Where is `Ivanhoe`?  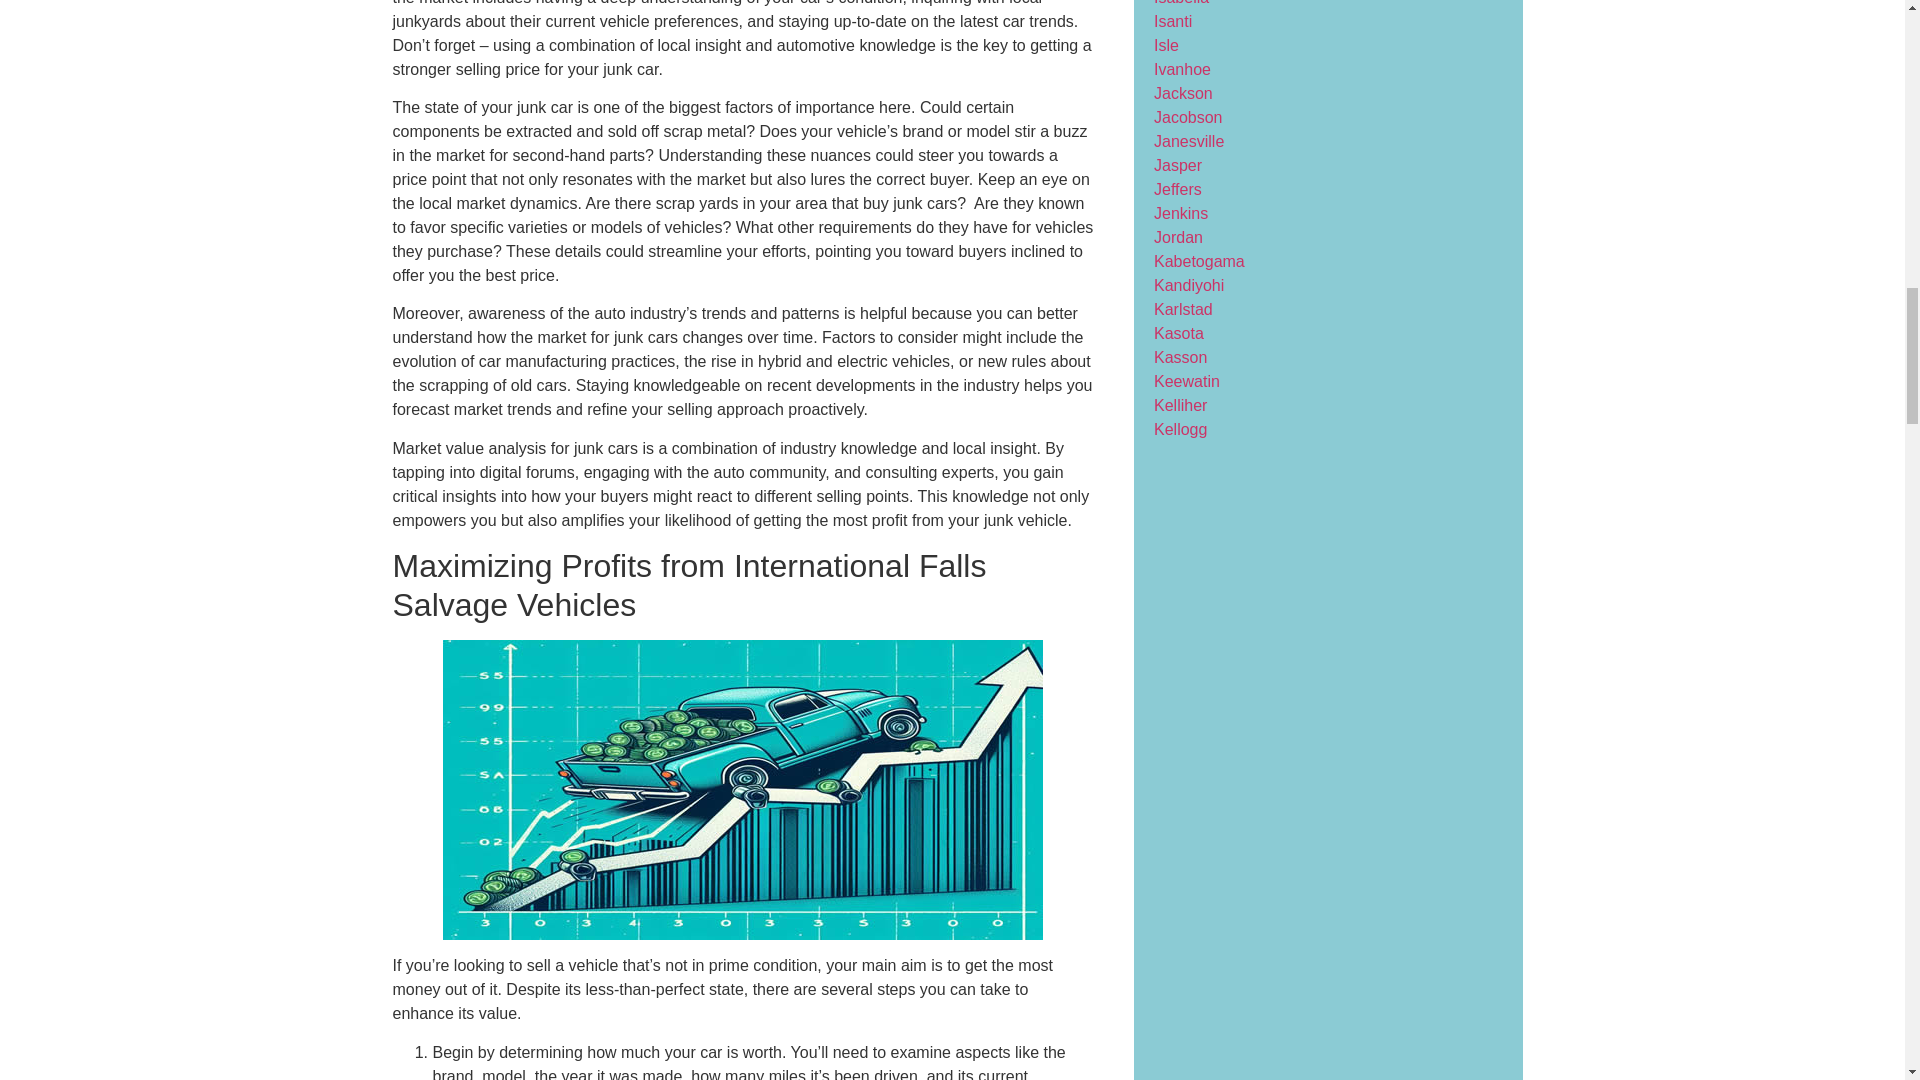
Ivanhoe is located at coordinates (1182, 68).